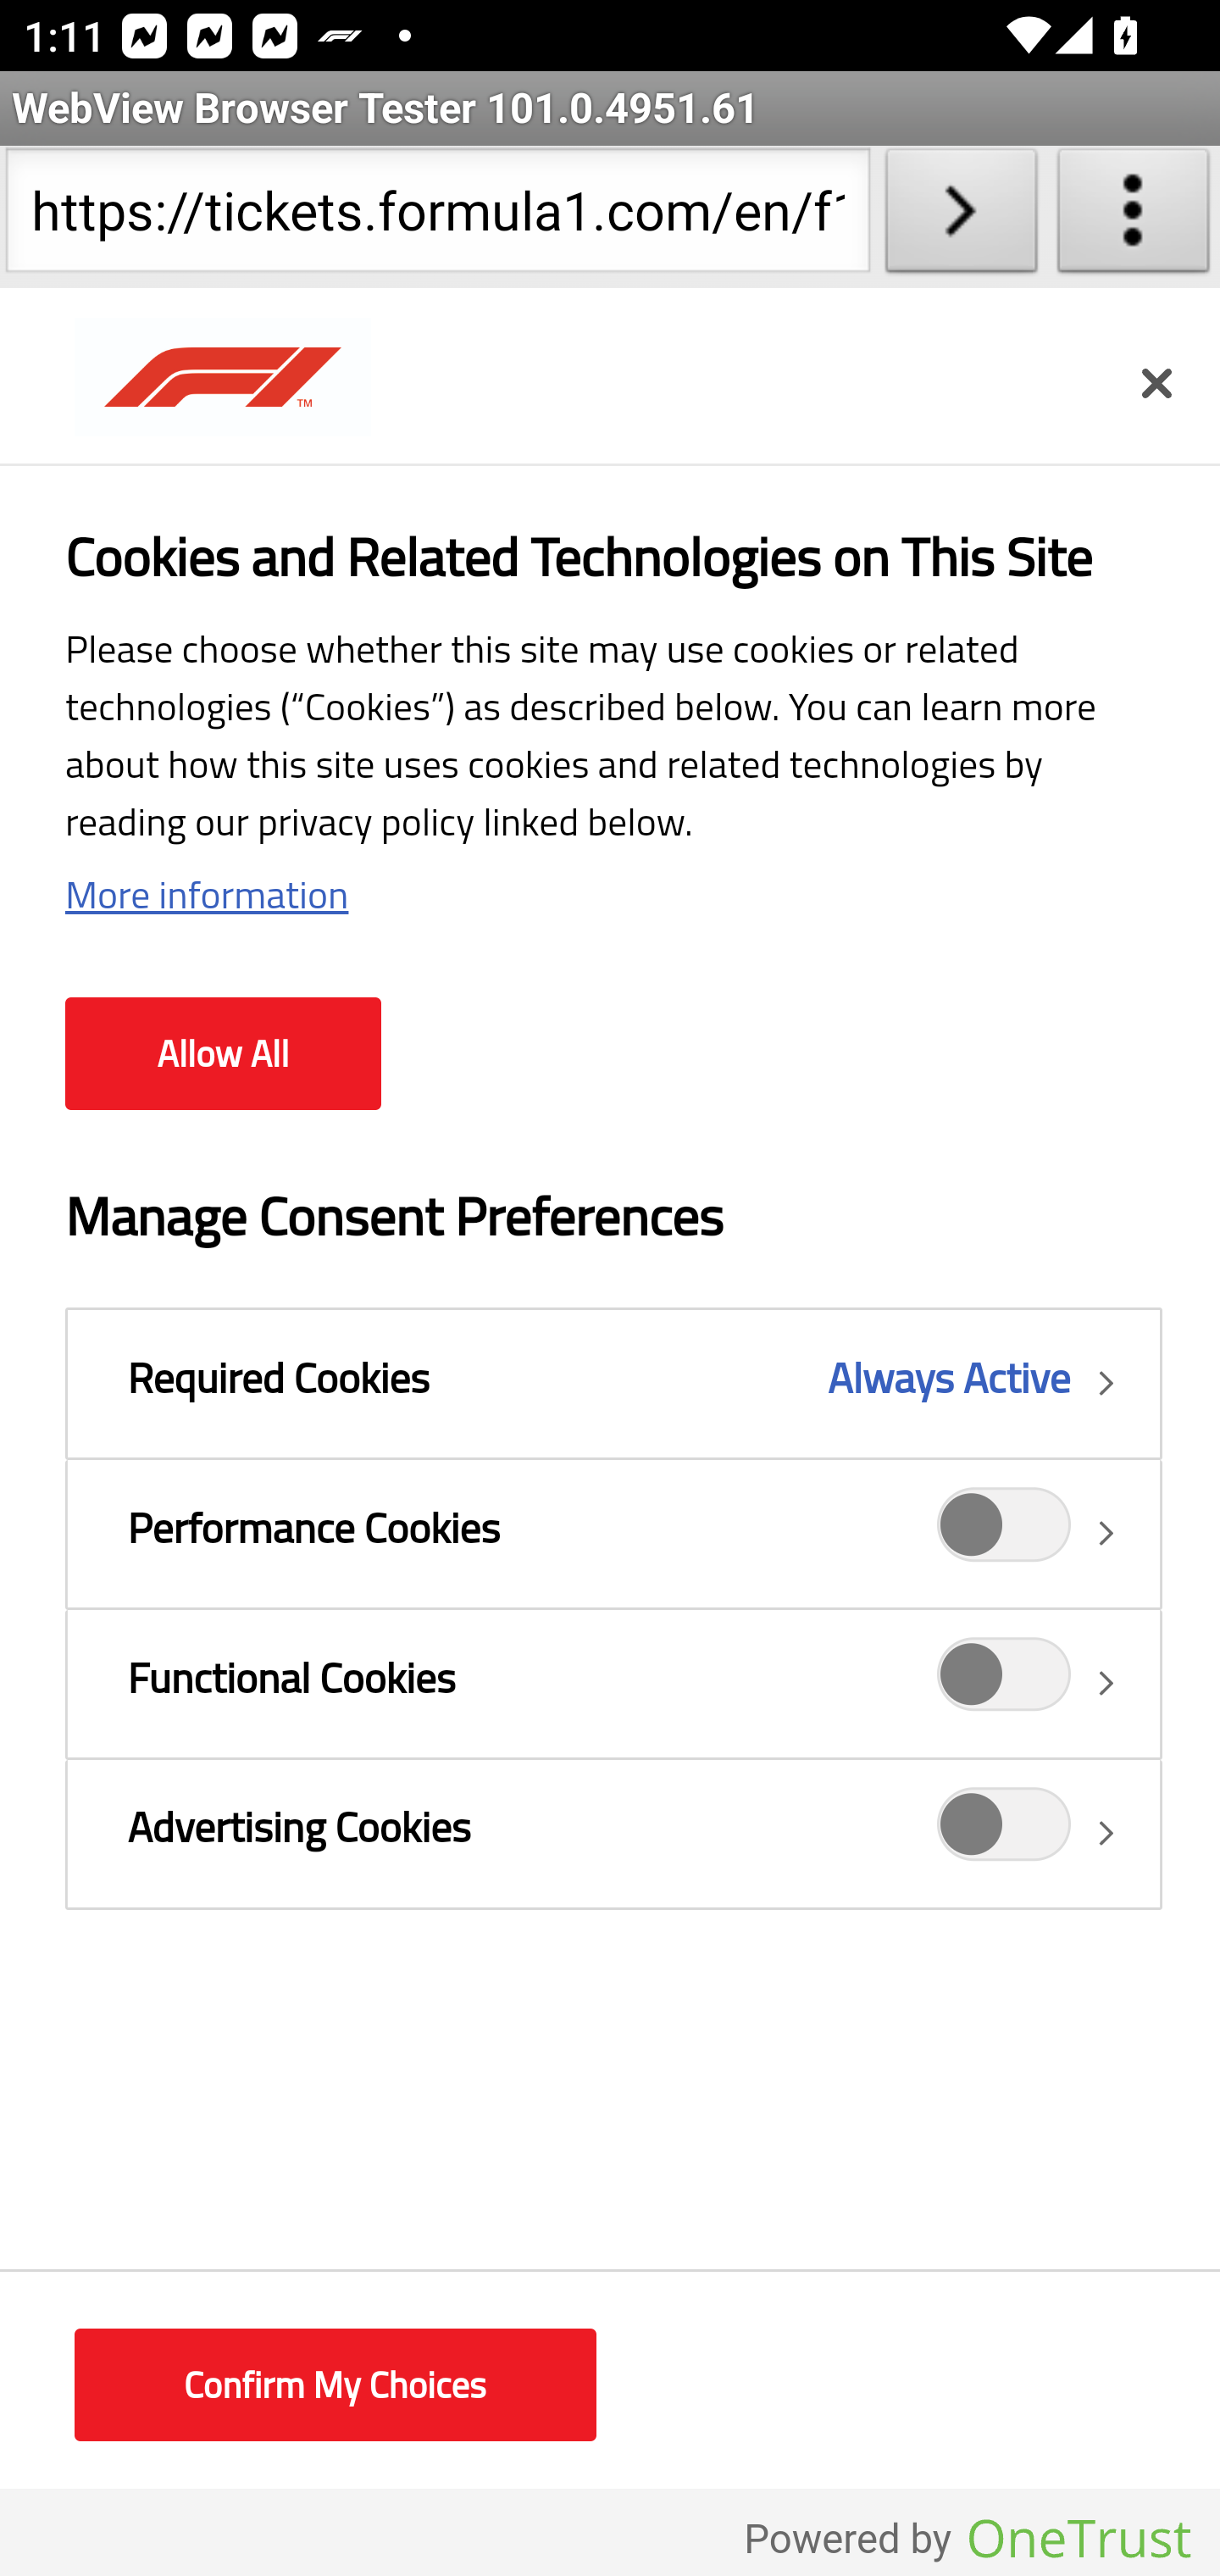 The width and height of the screenshot is (1220, 2576). What do you see at coordinates (1005, 1832) in the screenshot?
I see `Advertising Cookies` at bounding box center [1005, 1832].